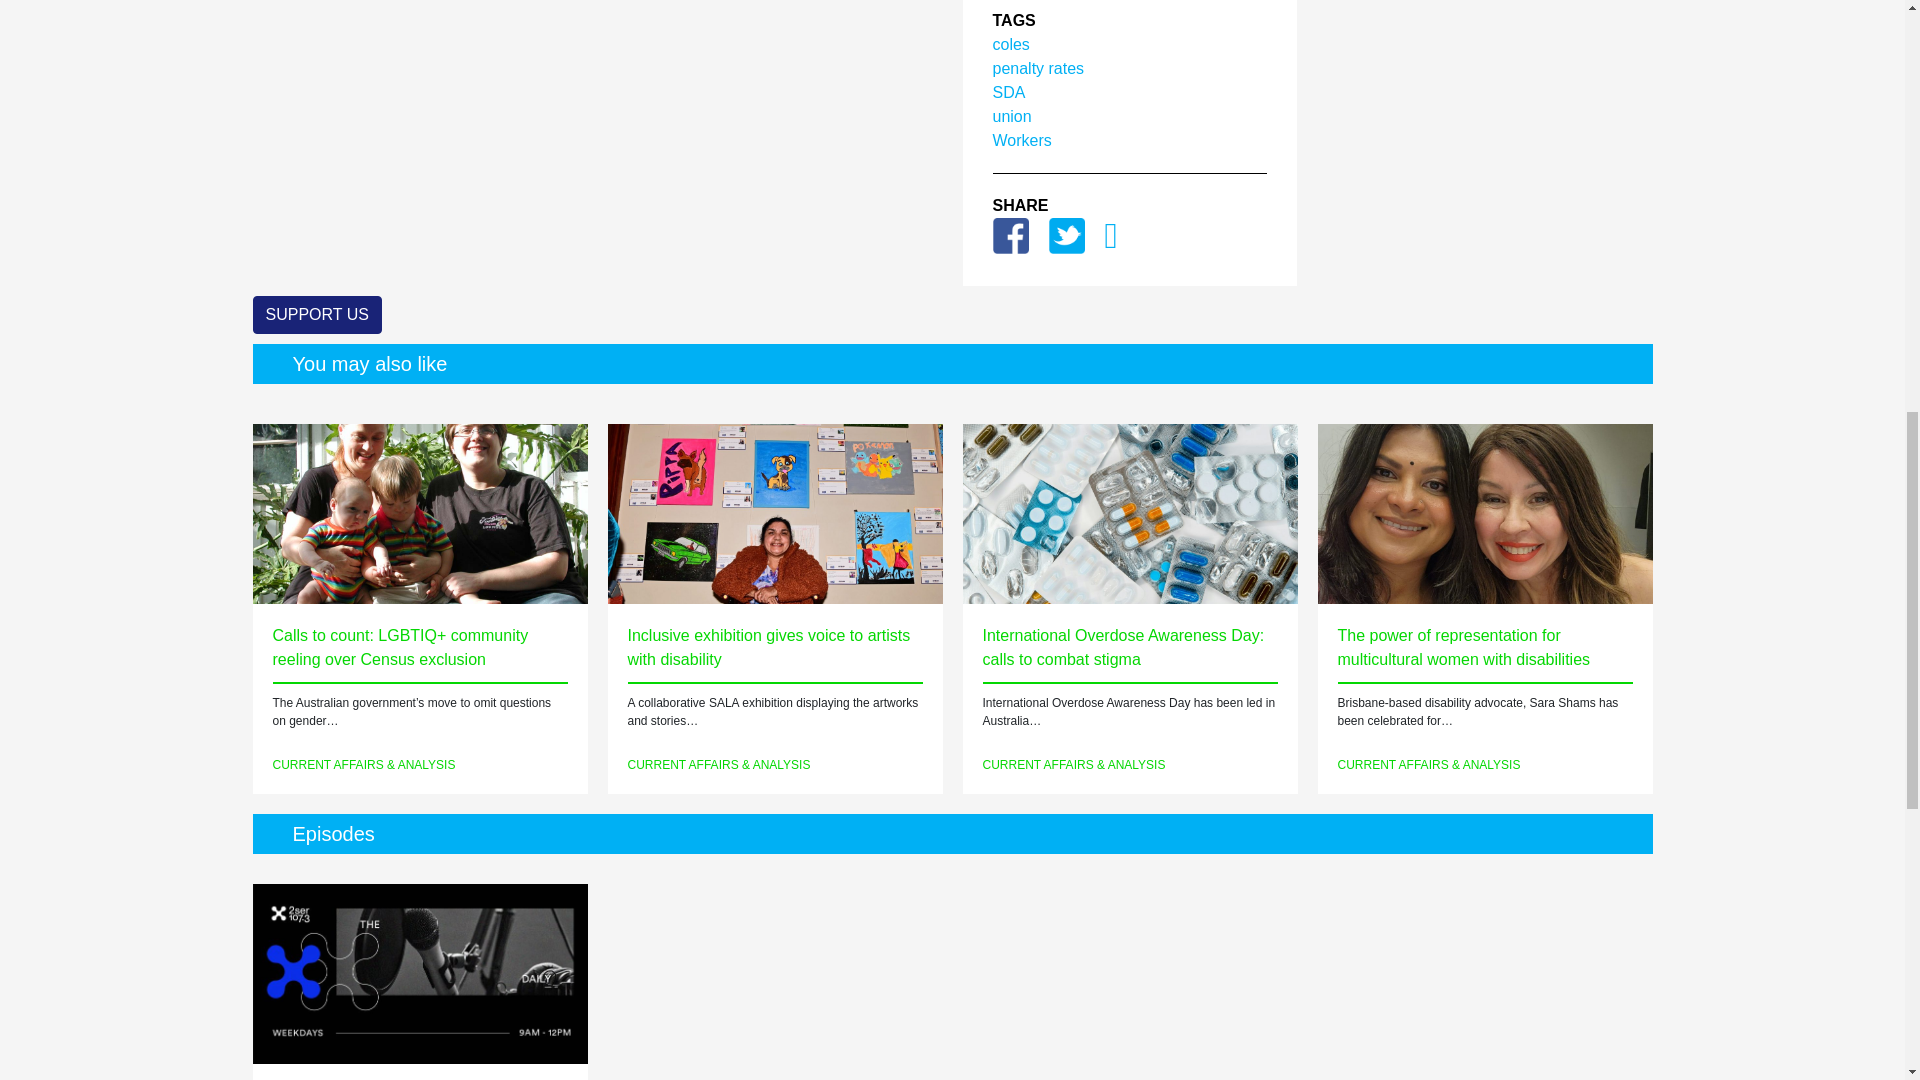 The image size is (1920, 1080). I want to click on penalty rates, so click(1038, 68).